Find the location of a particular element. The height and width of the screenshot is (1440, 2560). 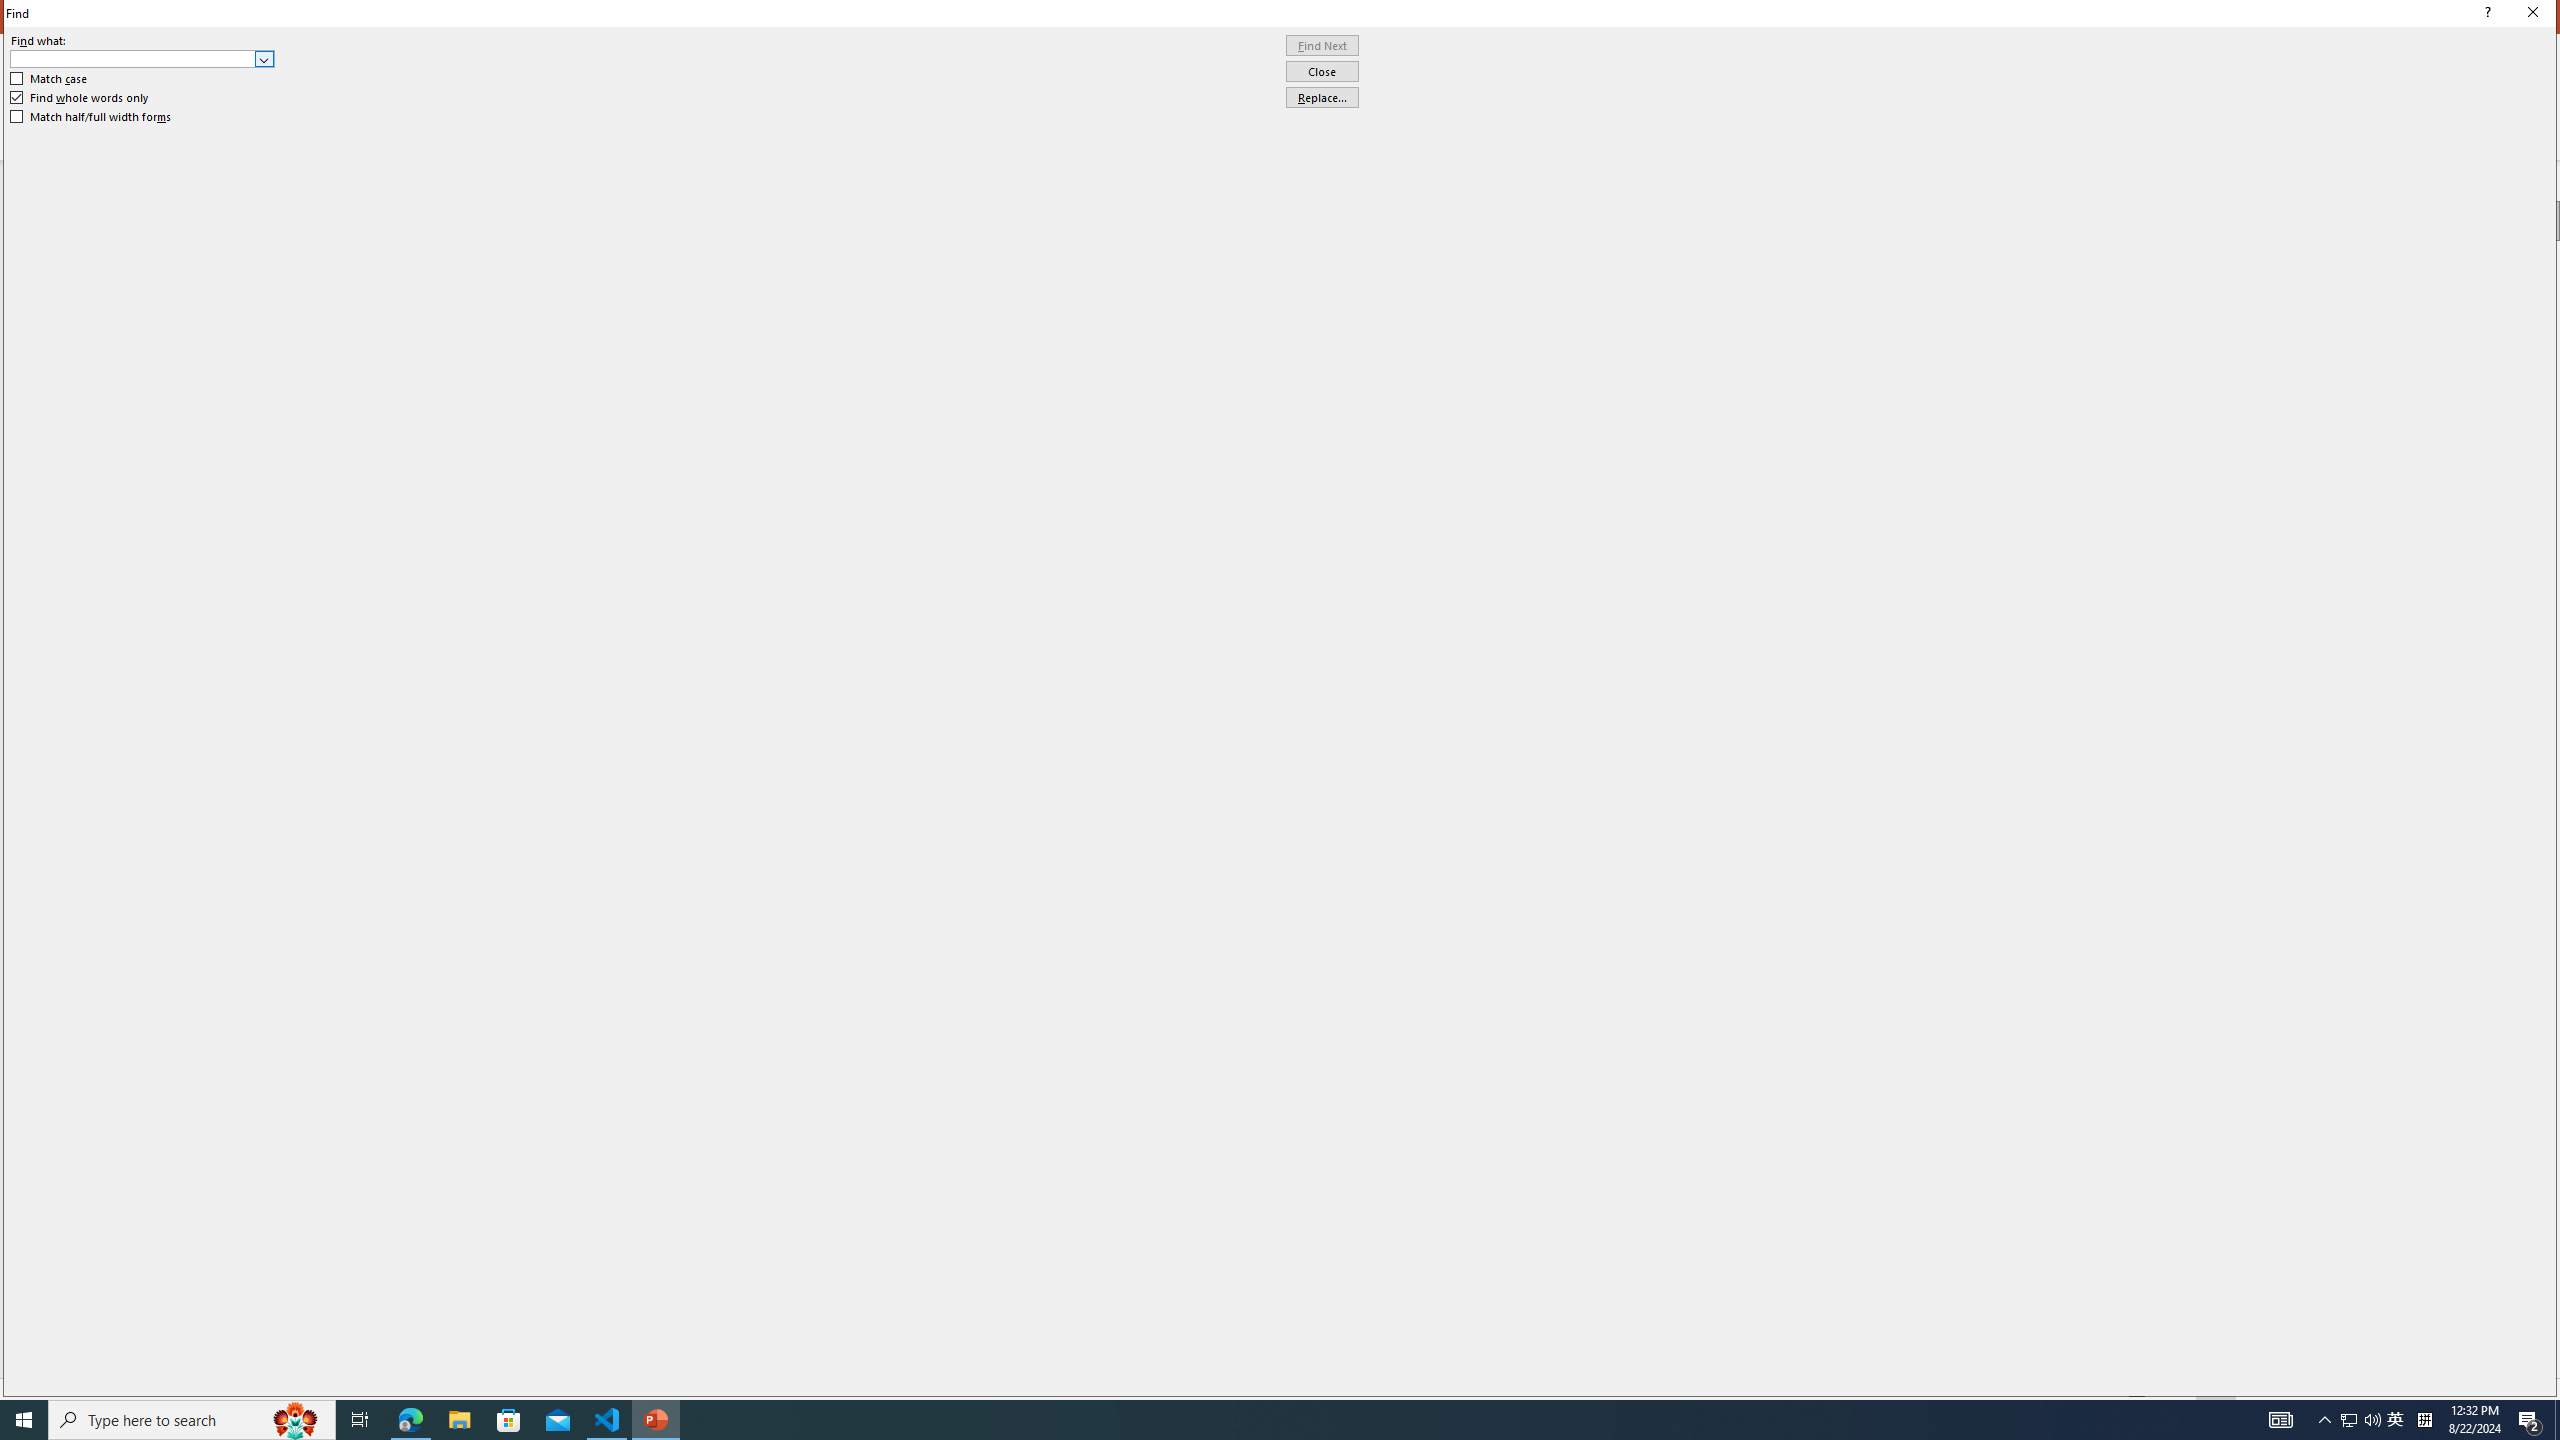

Find Next is located at coordinates (1322, 46).